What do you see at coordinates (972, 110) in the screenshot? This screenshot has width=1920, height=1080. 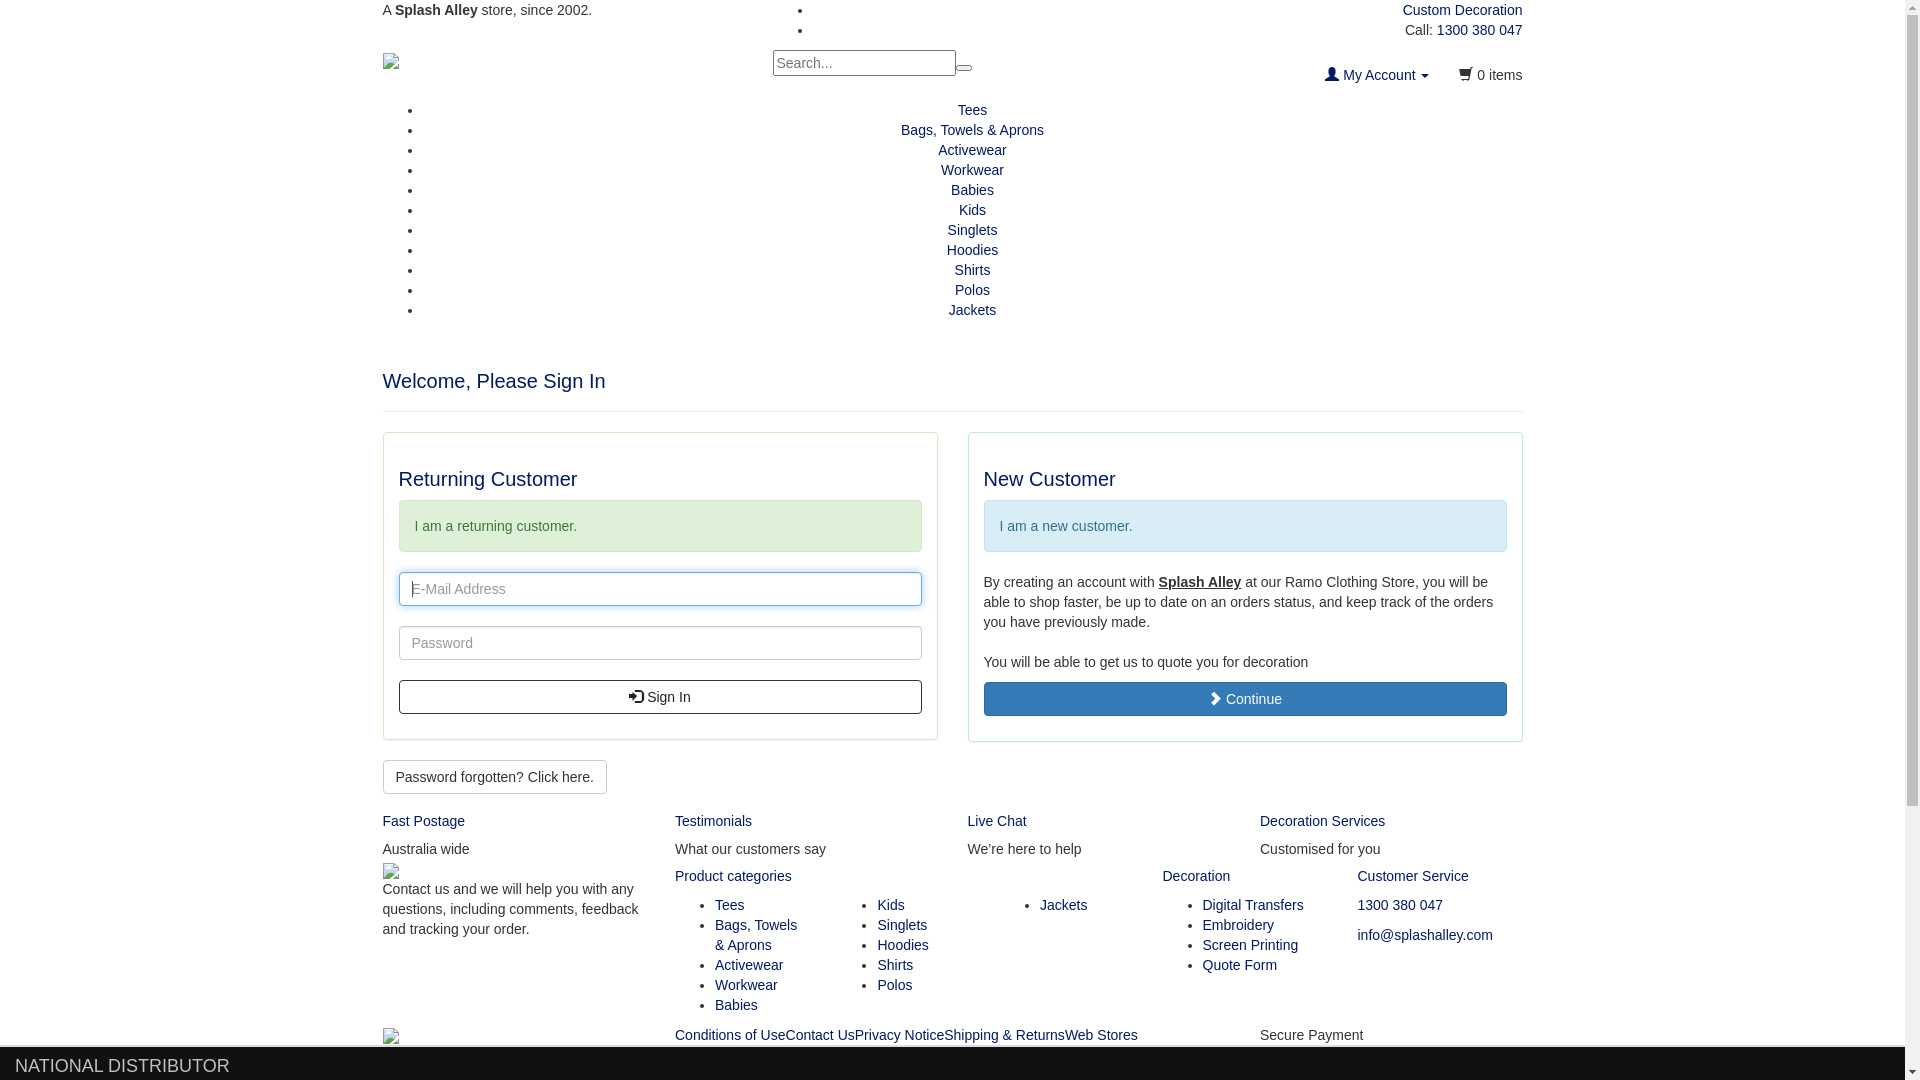 I see `Tees` at bounding box center [972, 110].